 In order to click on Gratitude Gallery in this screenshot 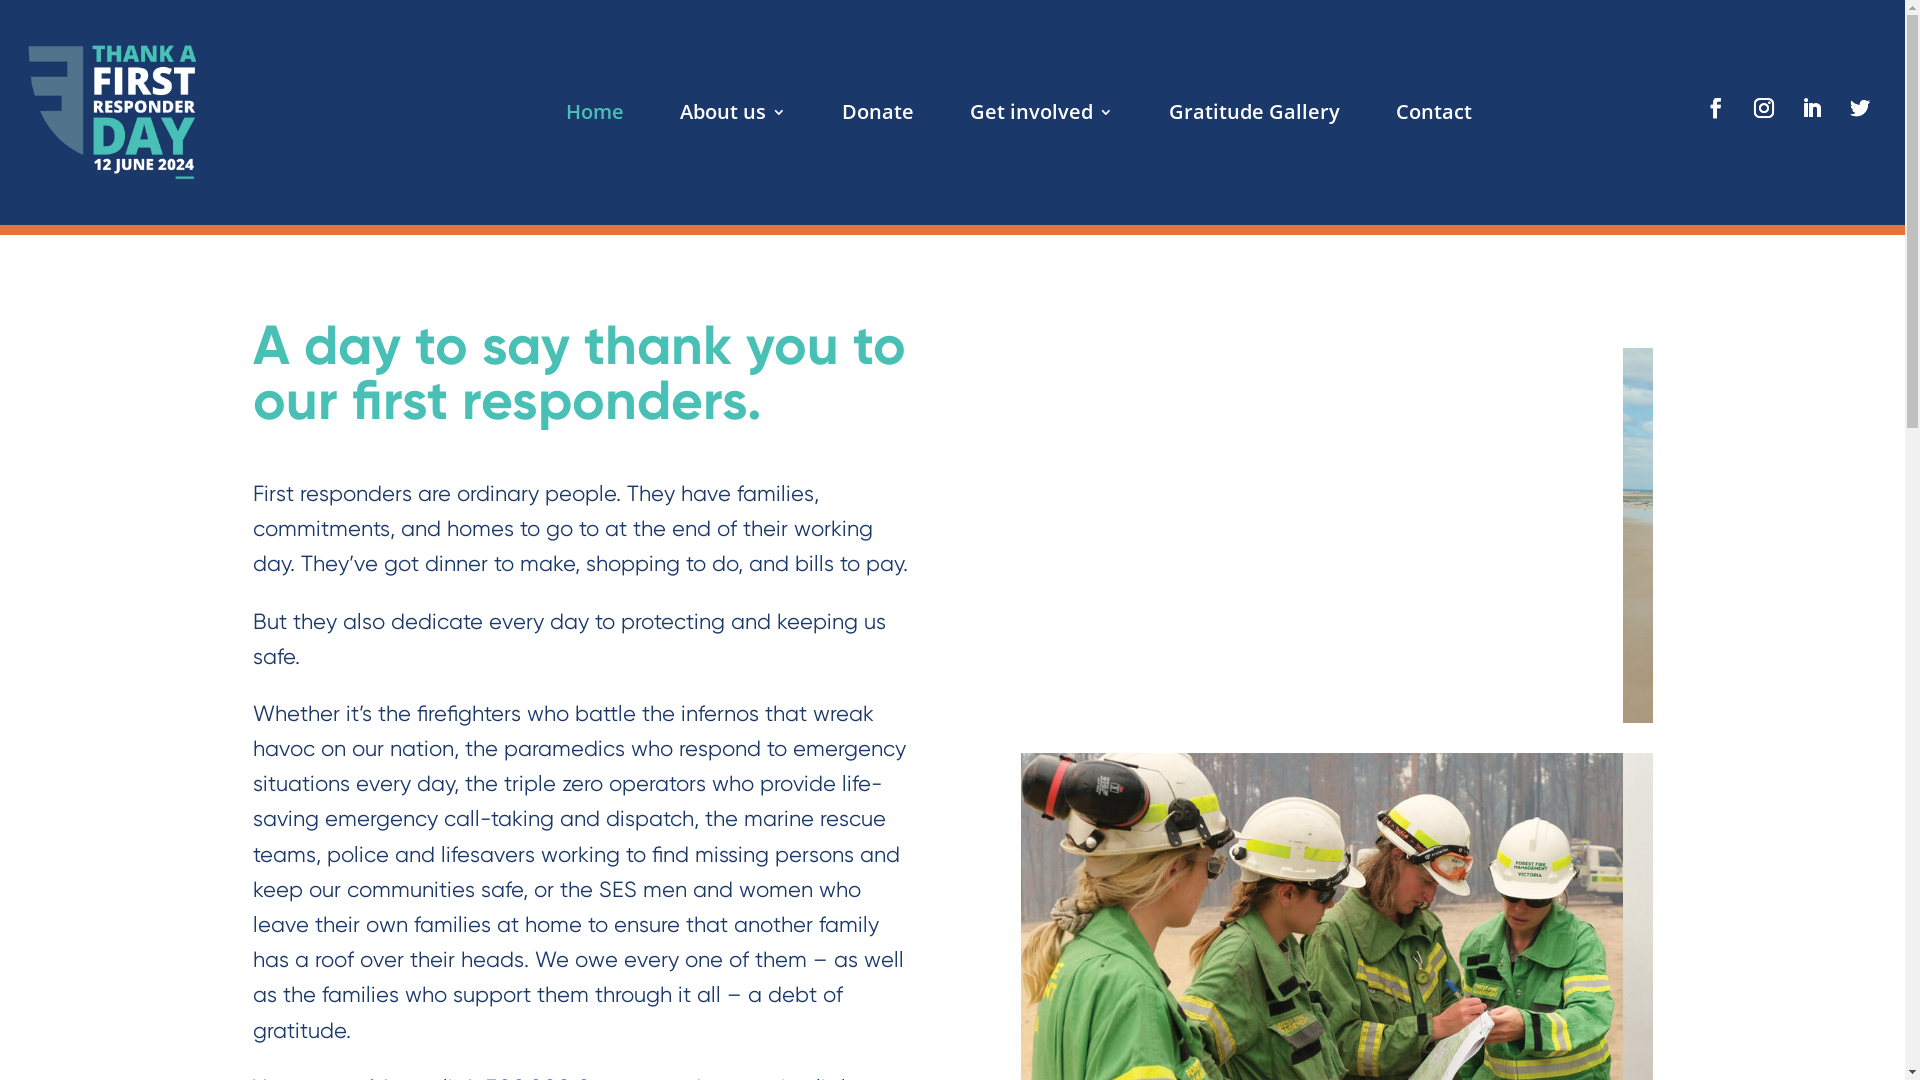, I will do `click(1254, 116)`.